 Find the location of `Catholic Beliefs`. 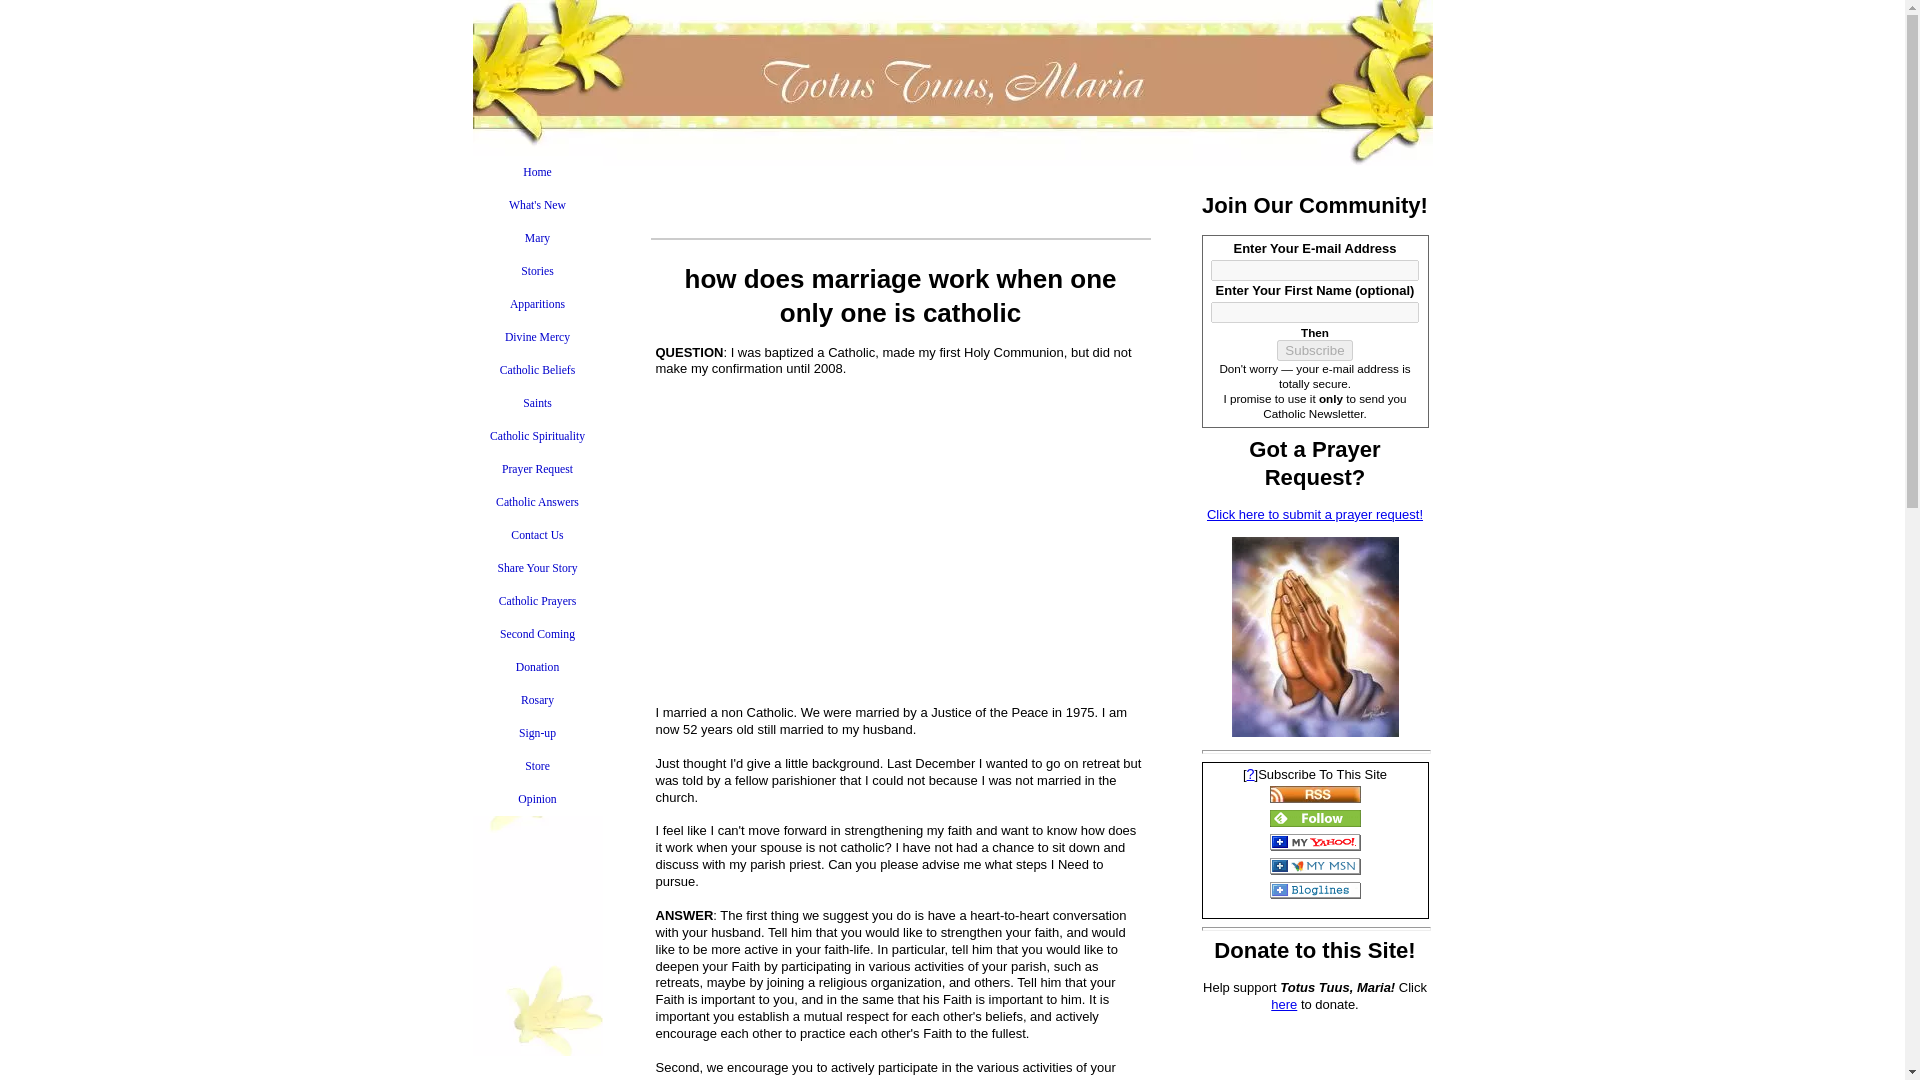

Catholic Beliefs is located at coordinates (537, 370).